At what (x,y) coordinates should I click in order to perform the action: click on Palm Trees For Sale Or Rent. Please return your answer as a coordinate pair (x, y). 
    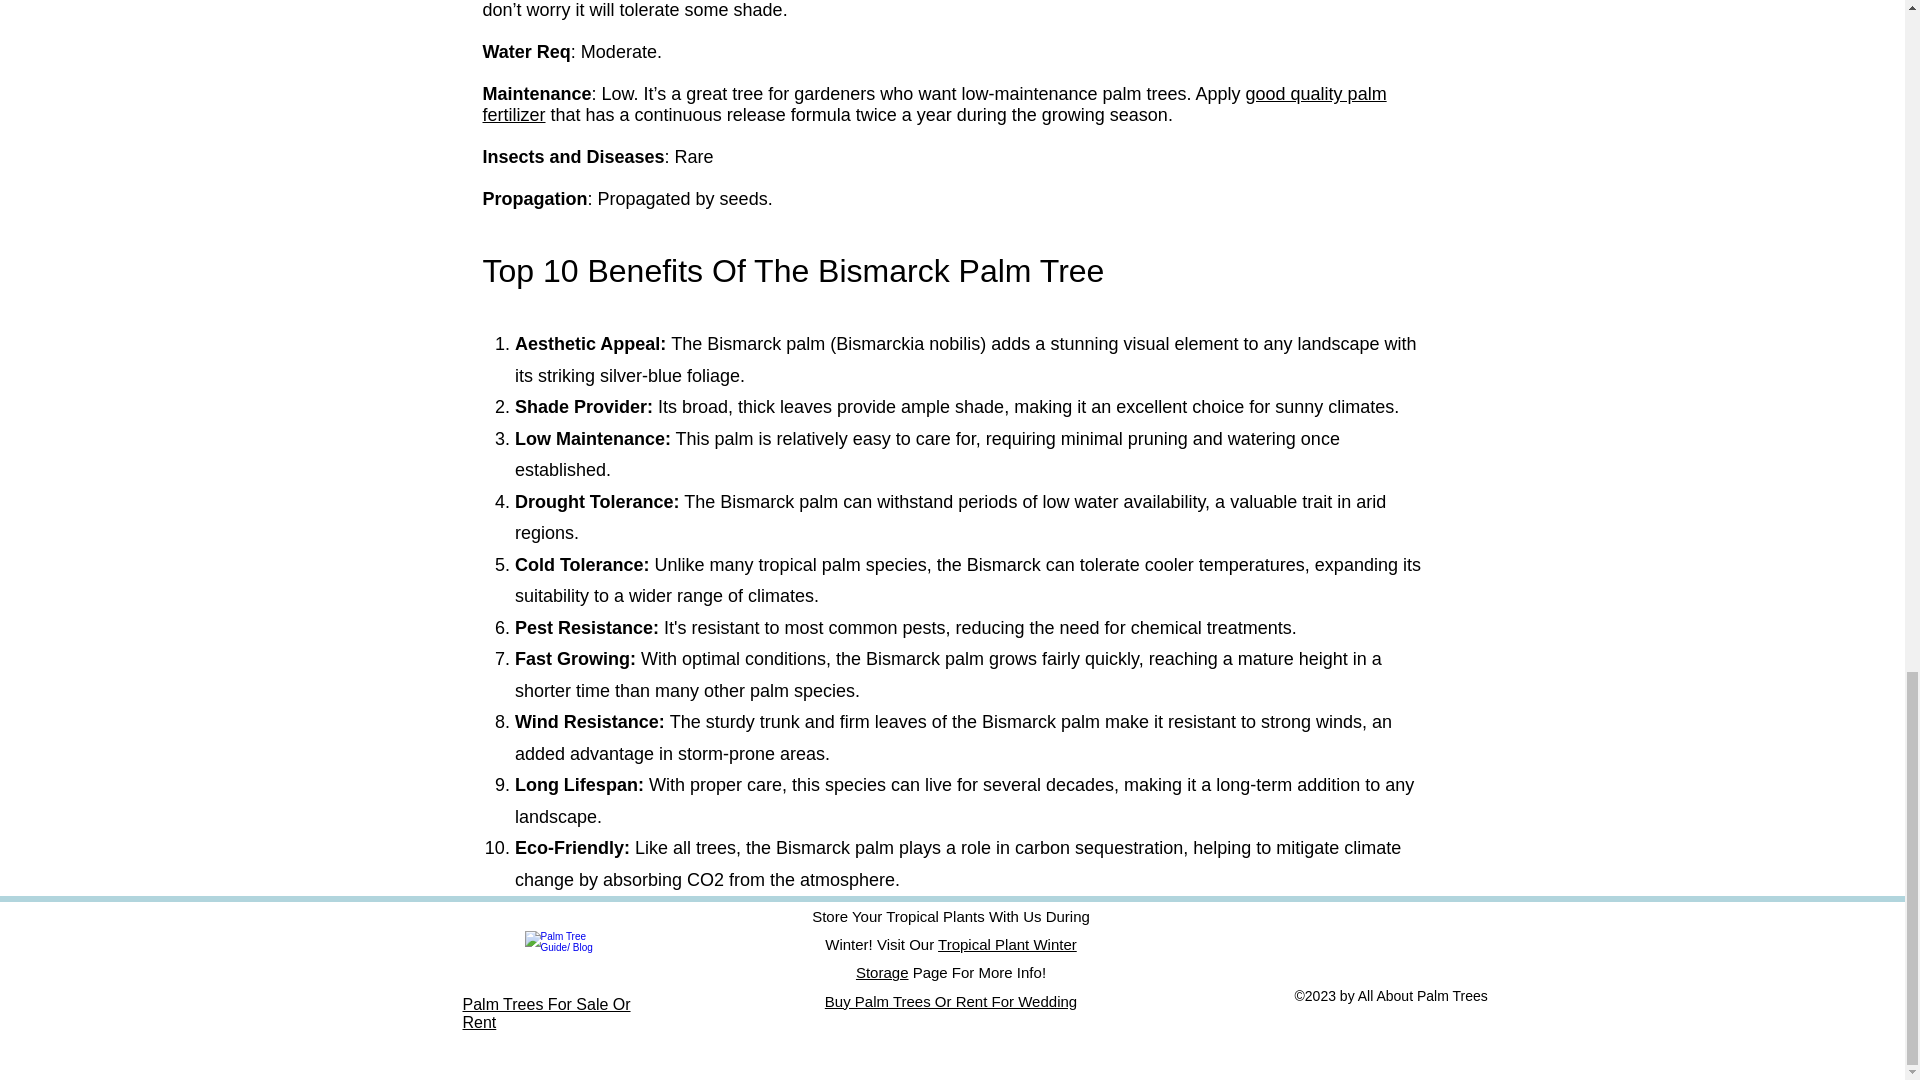
    Looking at the image, I should click on (546, 1013).